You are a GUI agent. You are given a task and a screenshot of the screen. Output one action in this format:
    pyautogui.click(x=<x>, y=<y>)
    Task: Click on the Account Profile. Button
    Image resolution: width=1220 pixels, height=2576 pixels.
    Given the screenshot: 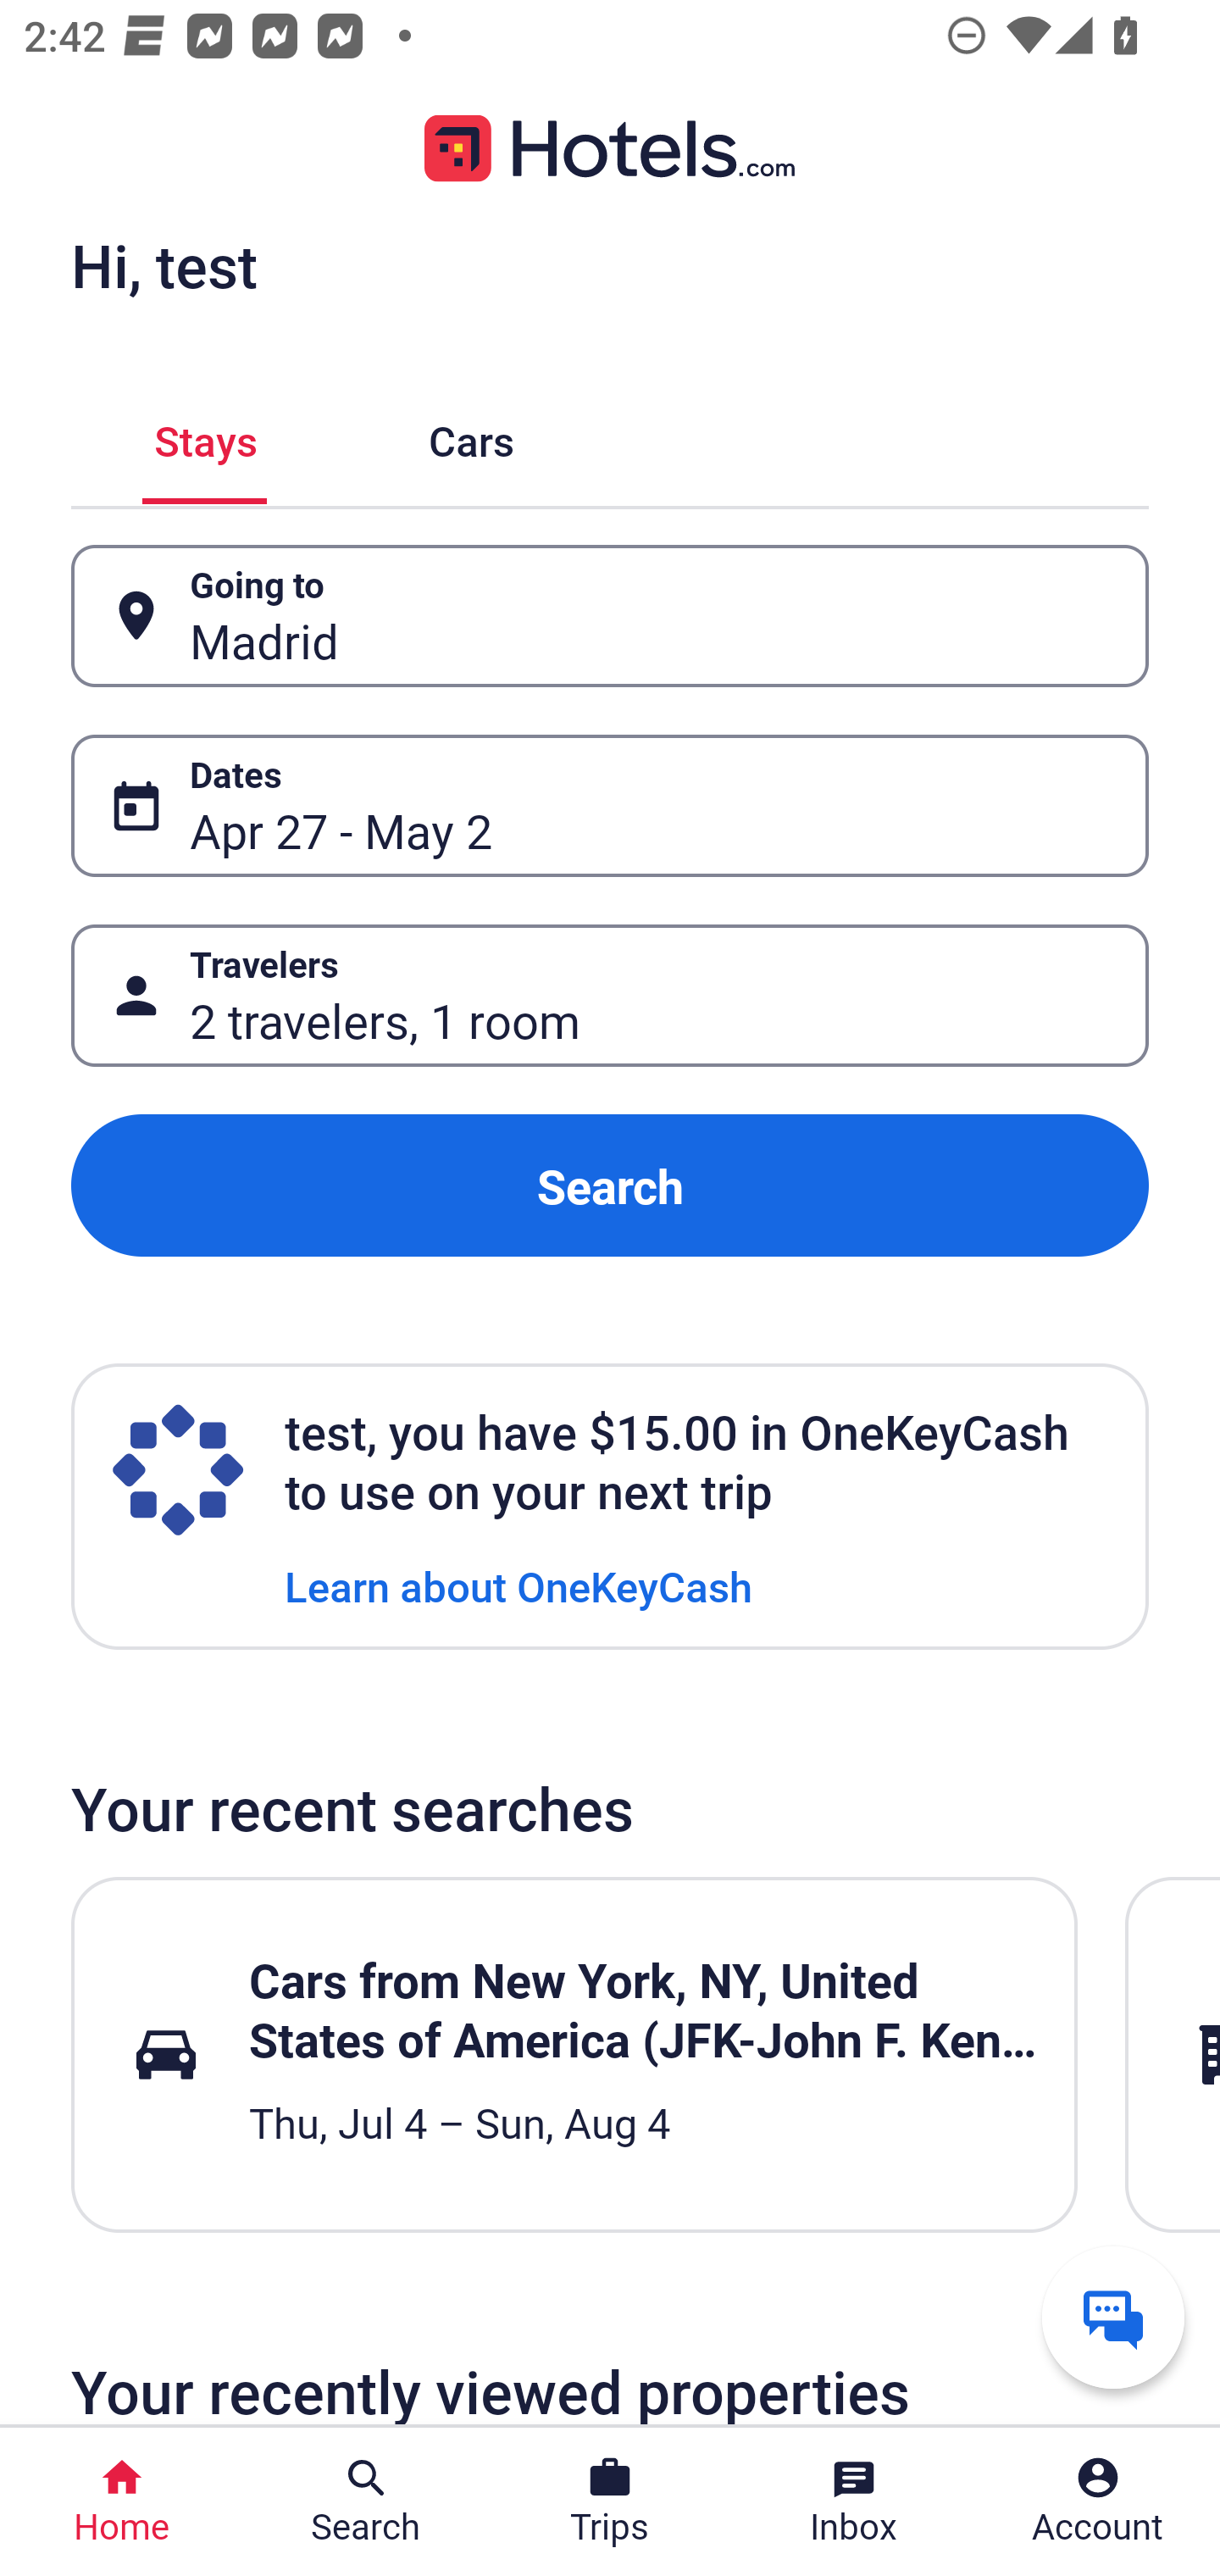 What is the action you would take?
    pyautogui.click(x=1098, y=2501)
    